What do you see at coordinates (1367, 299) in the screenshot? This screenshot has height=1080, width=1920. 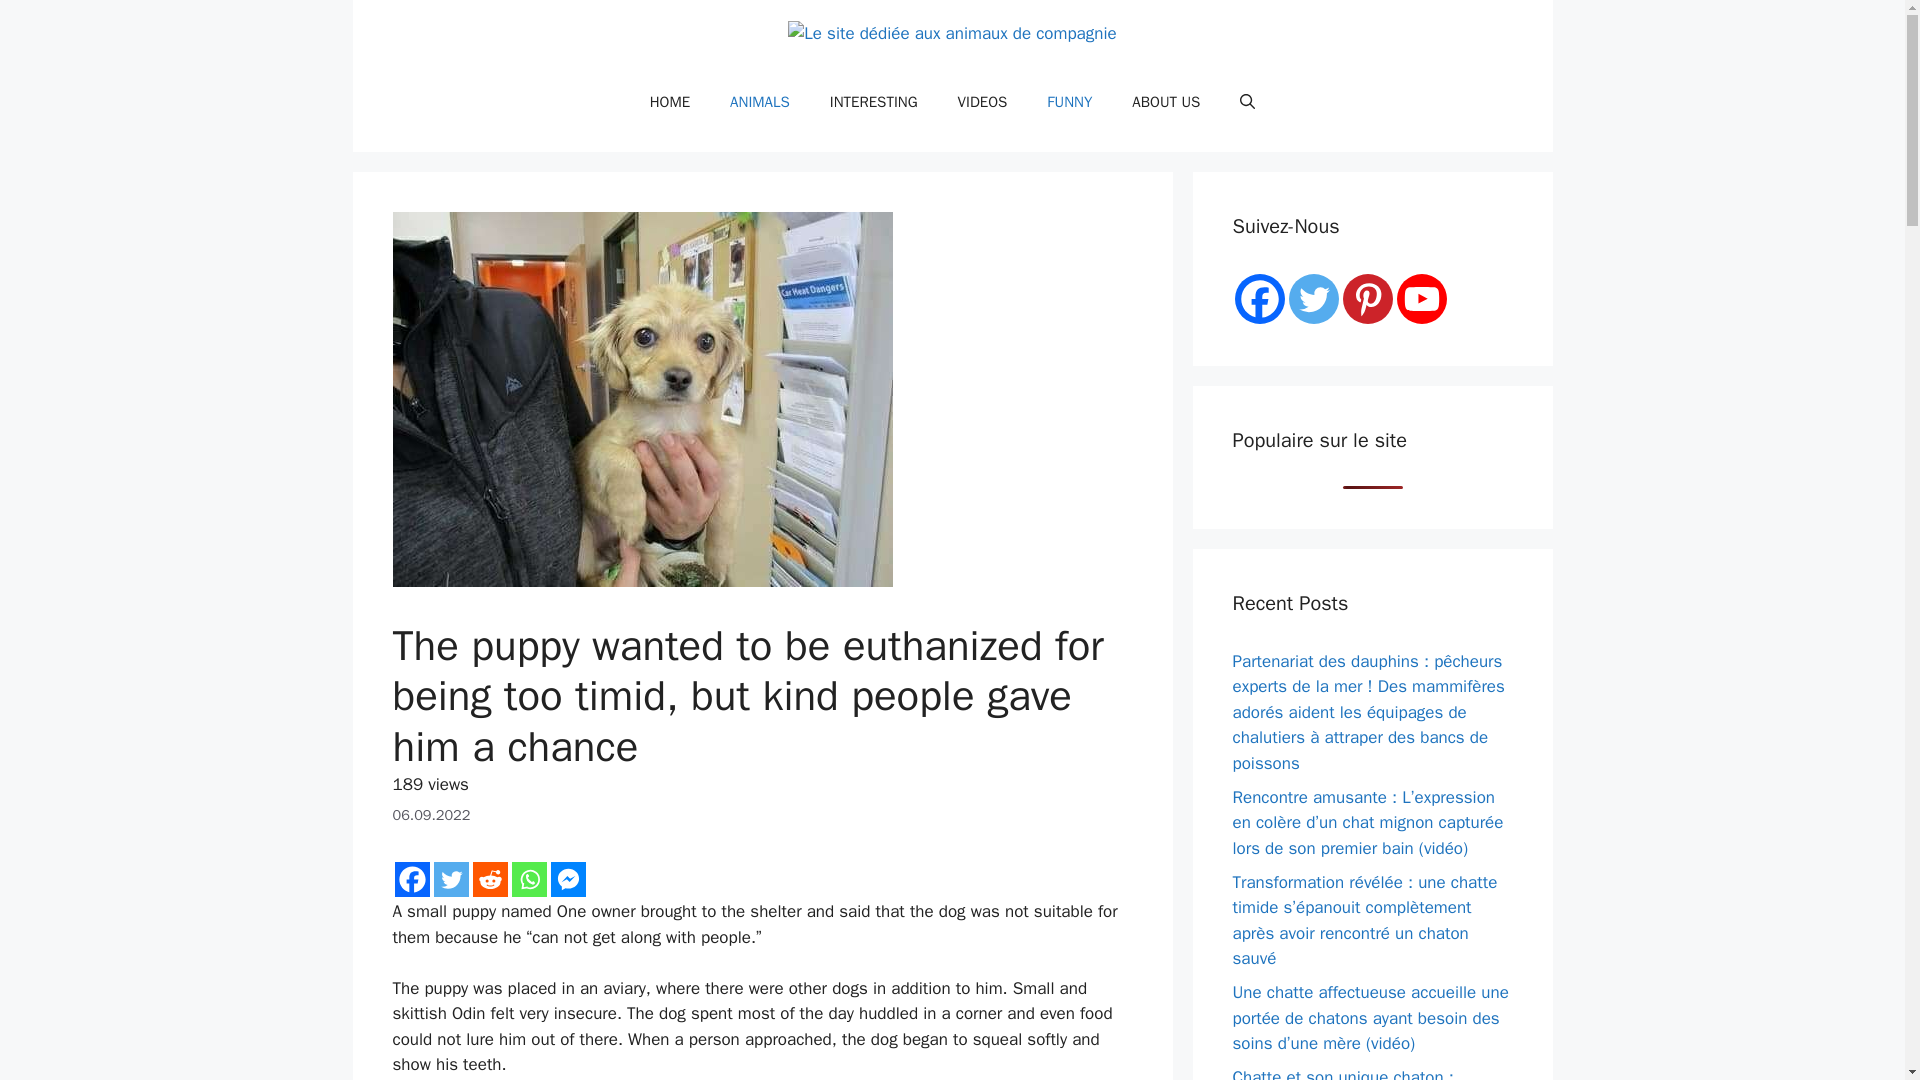 I see `Pinterest` at bounding box center [1367, 299].